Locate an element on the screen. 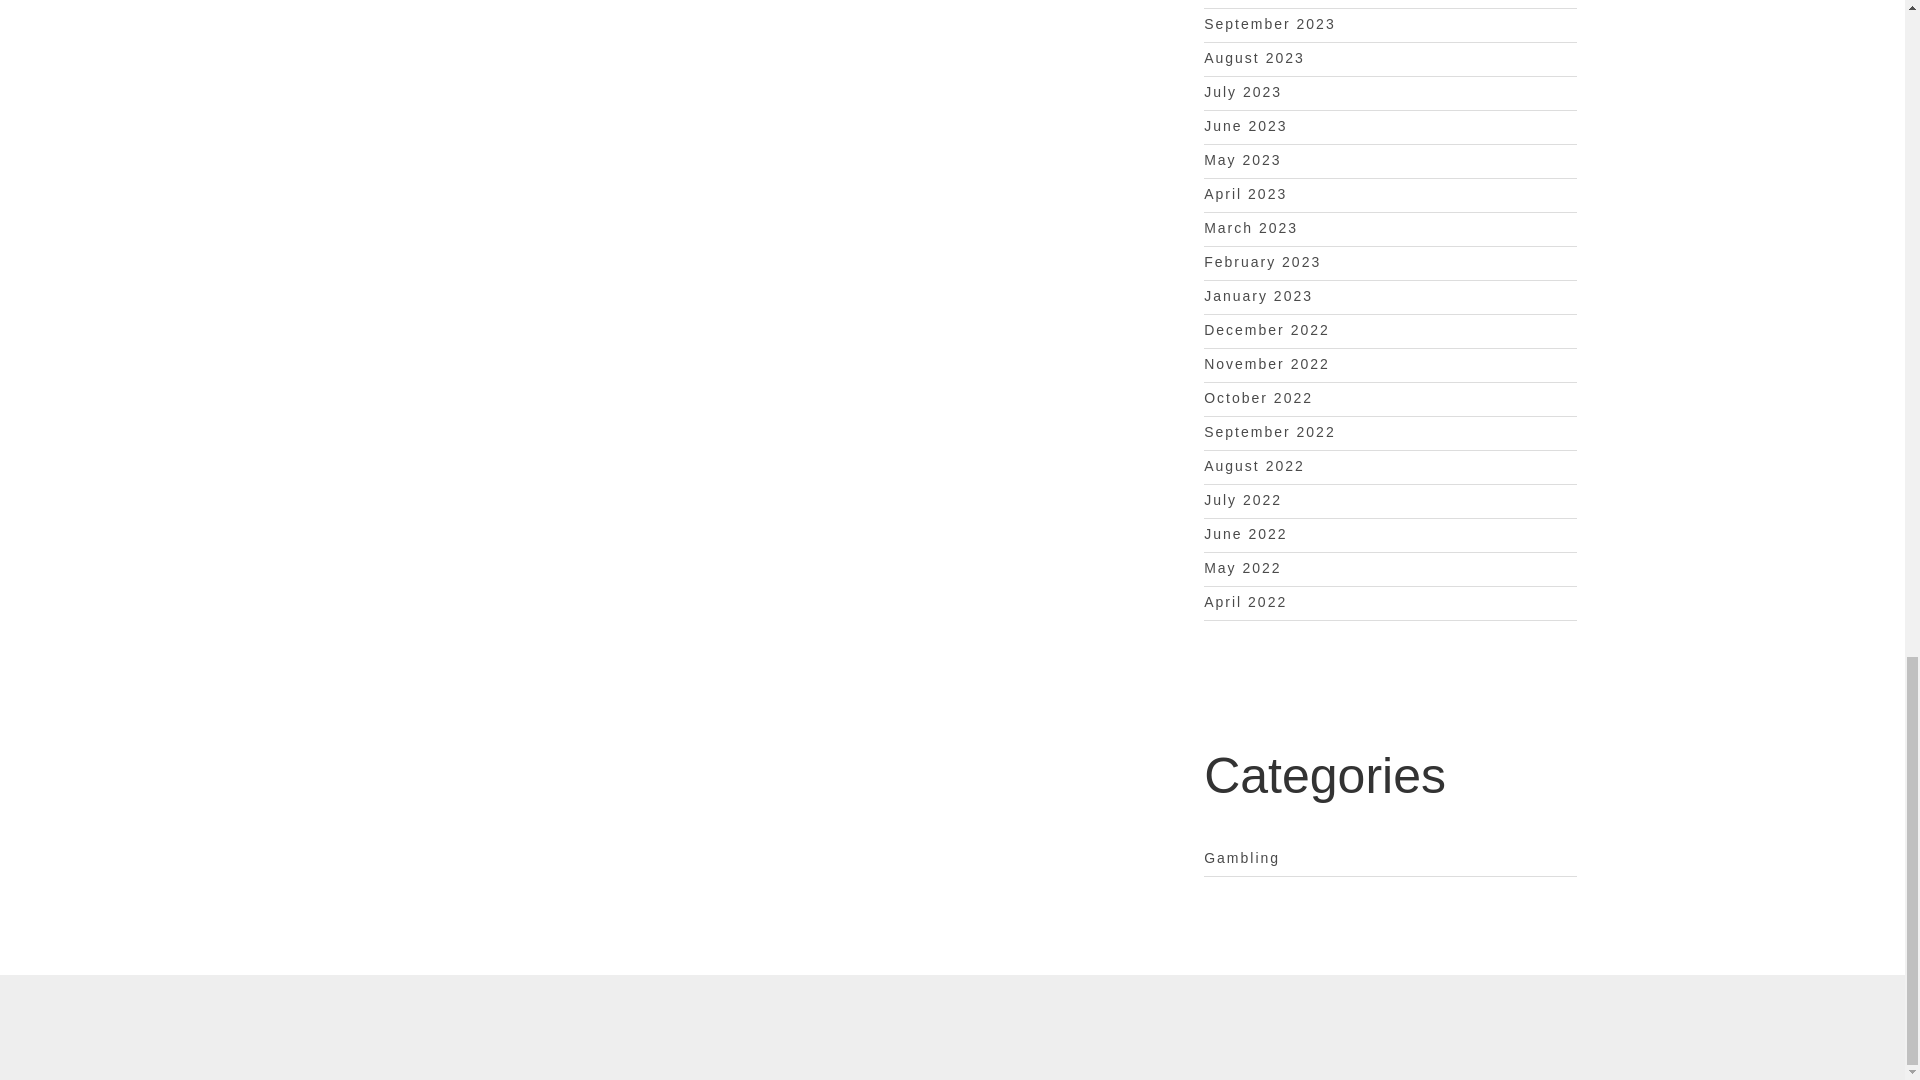  July 2022 is located at coordinates (1242, 500).